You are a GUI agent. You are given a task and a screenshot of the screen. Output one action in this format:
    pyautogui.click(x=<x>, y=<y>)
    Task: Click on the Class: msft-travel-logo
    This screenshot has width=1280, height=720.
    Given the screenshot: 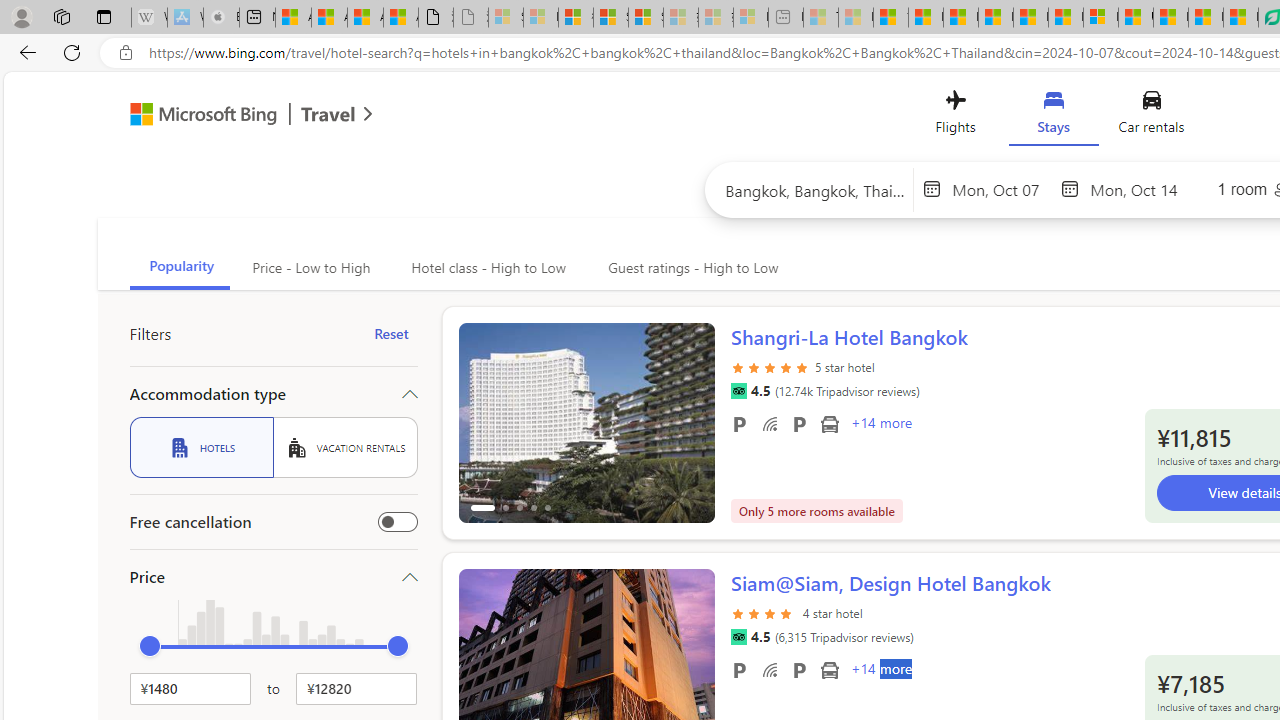 What is the action you would take?
    pyautogui.click(x=328, y=114)
    